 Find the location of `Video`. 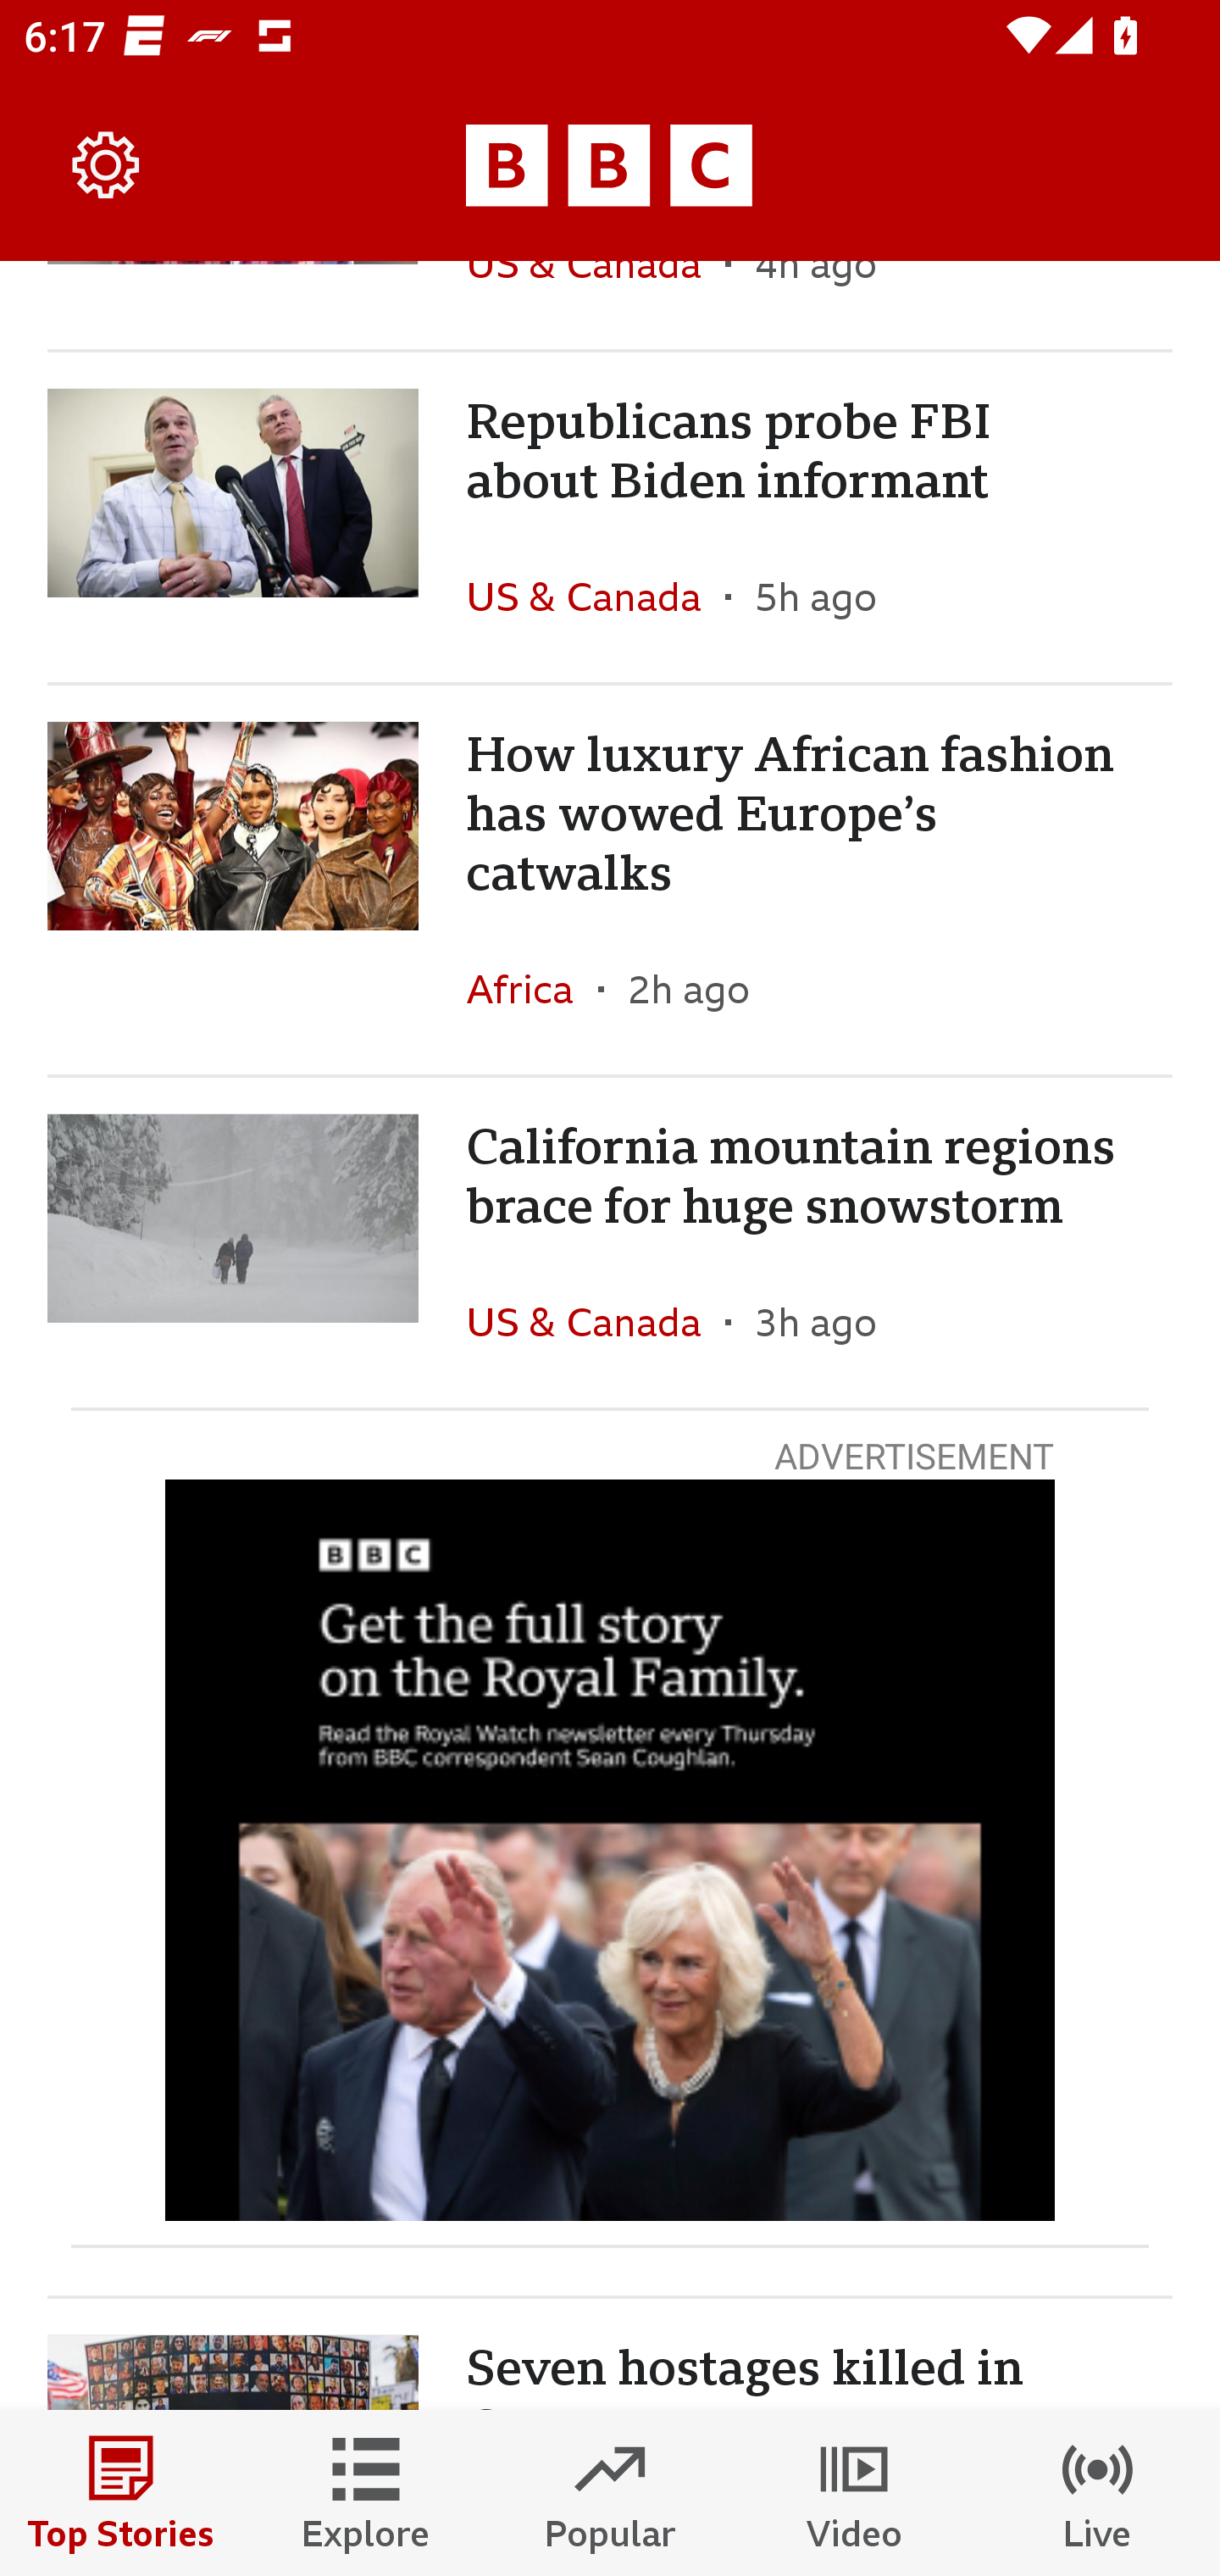

Video is located at coordinates (854, 2493).